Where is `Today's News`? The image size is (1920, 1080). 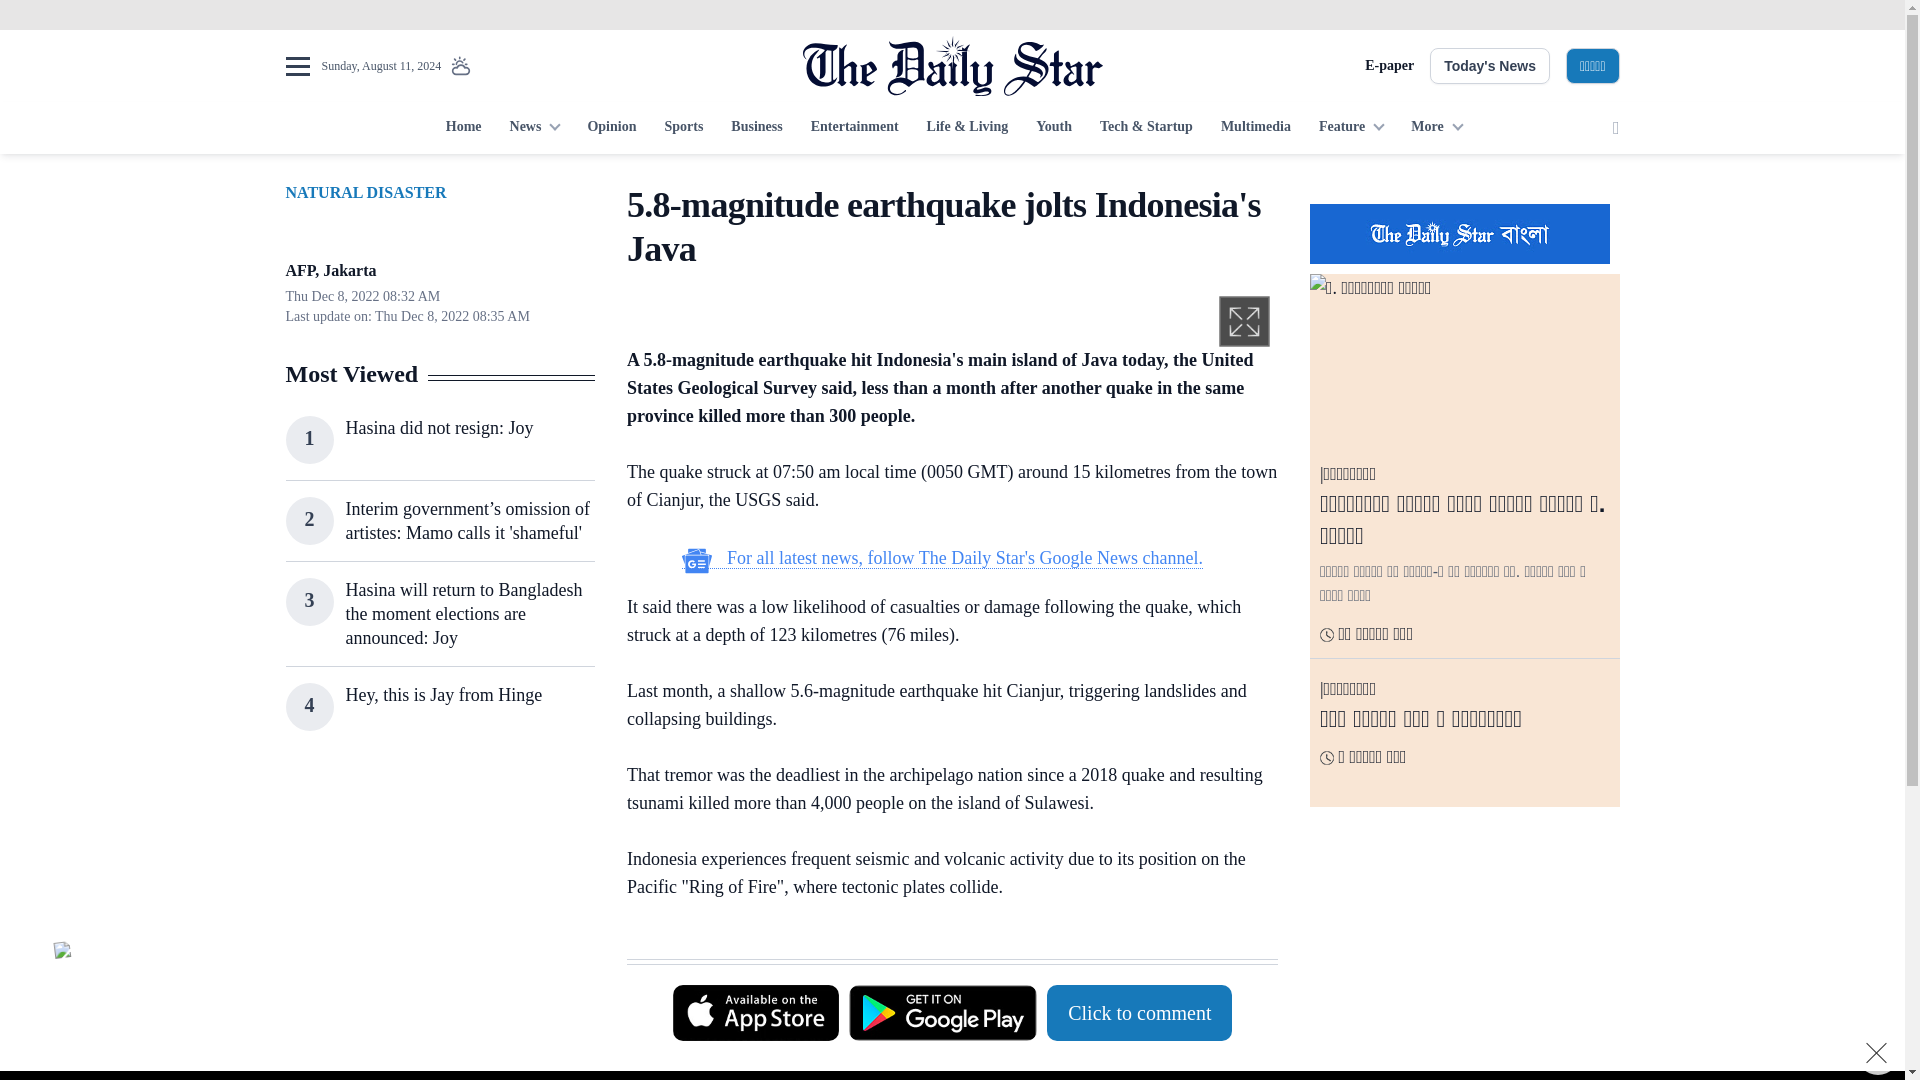
Today's News is located at coordinates (1490, 66).